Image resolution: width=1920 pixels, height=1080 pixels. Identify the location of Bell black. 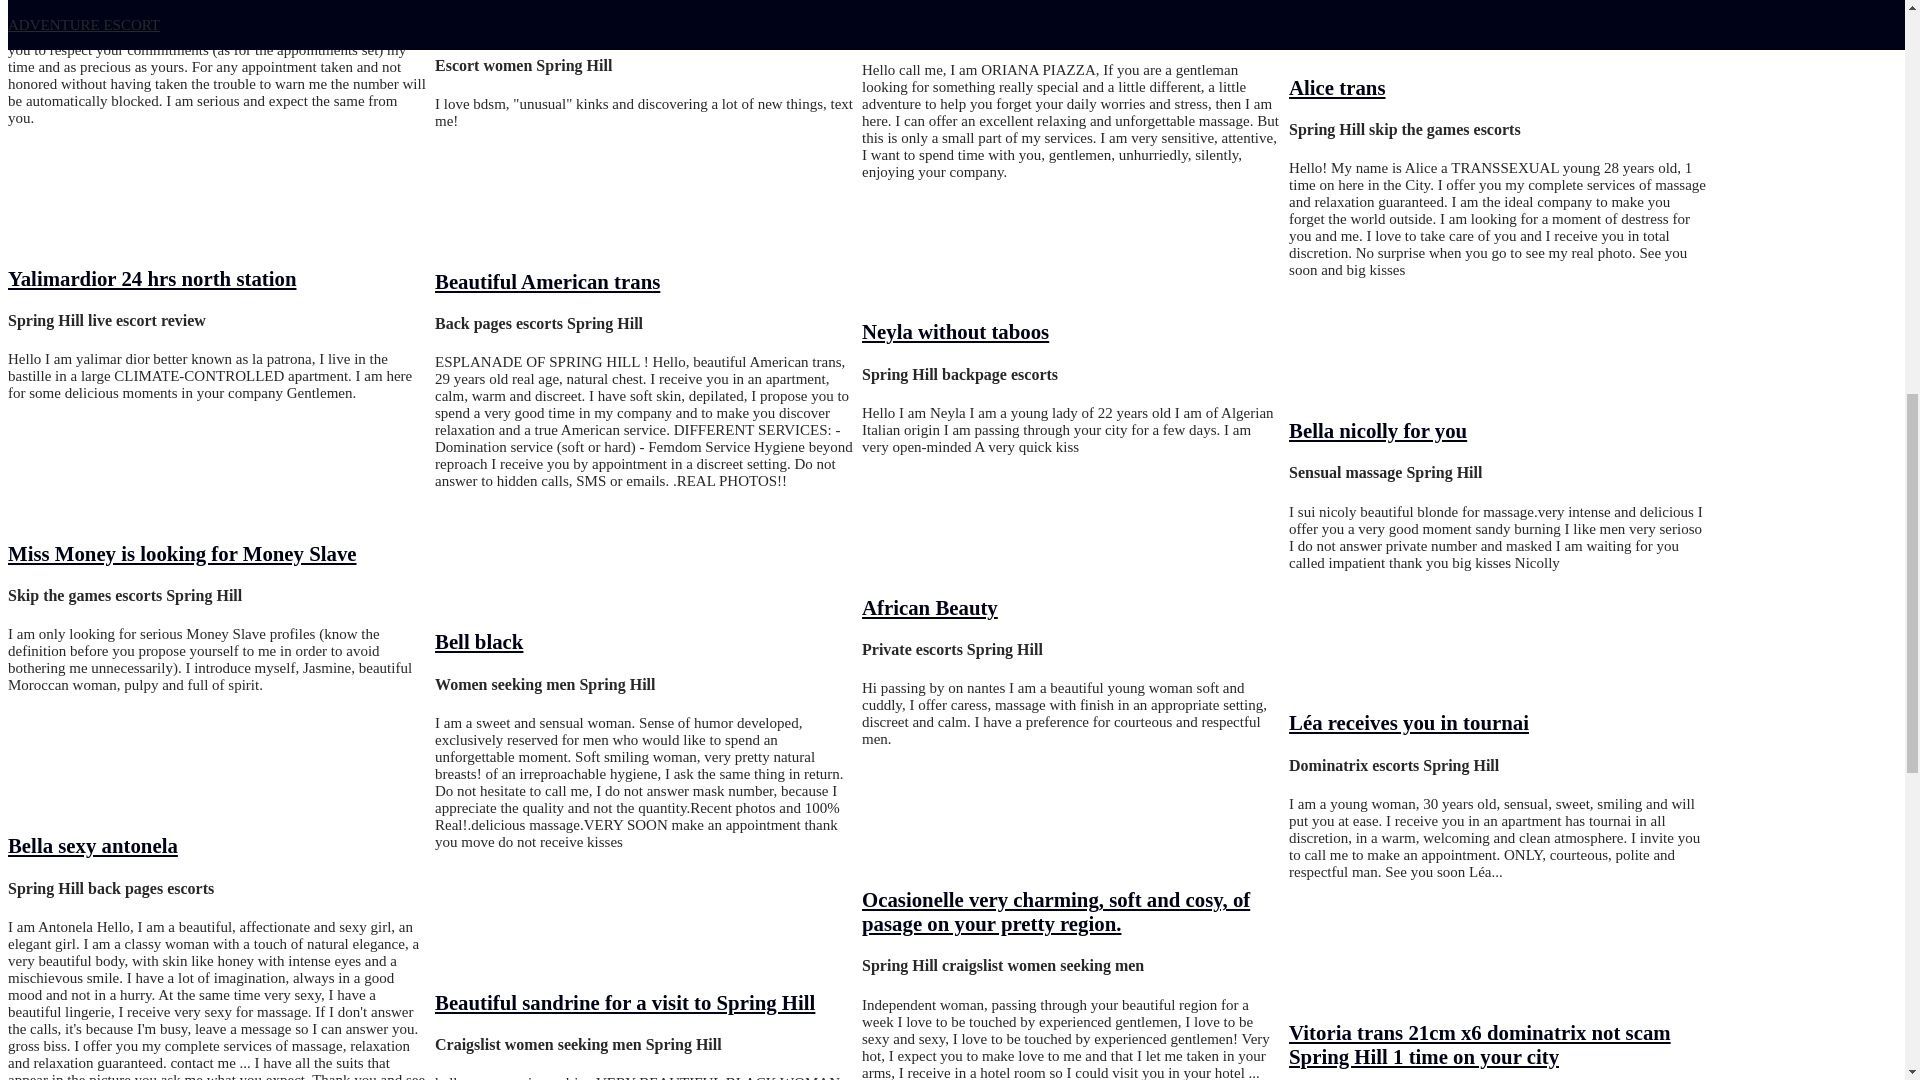
(478, 641).